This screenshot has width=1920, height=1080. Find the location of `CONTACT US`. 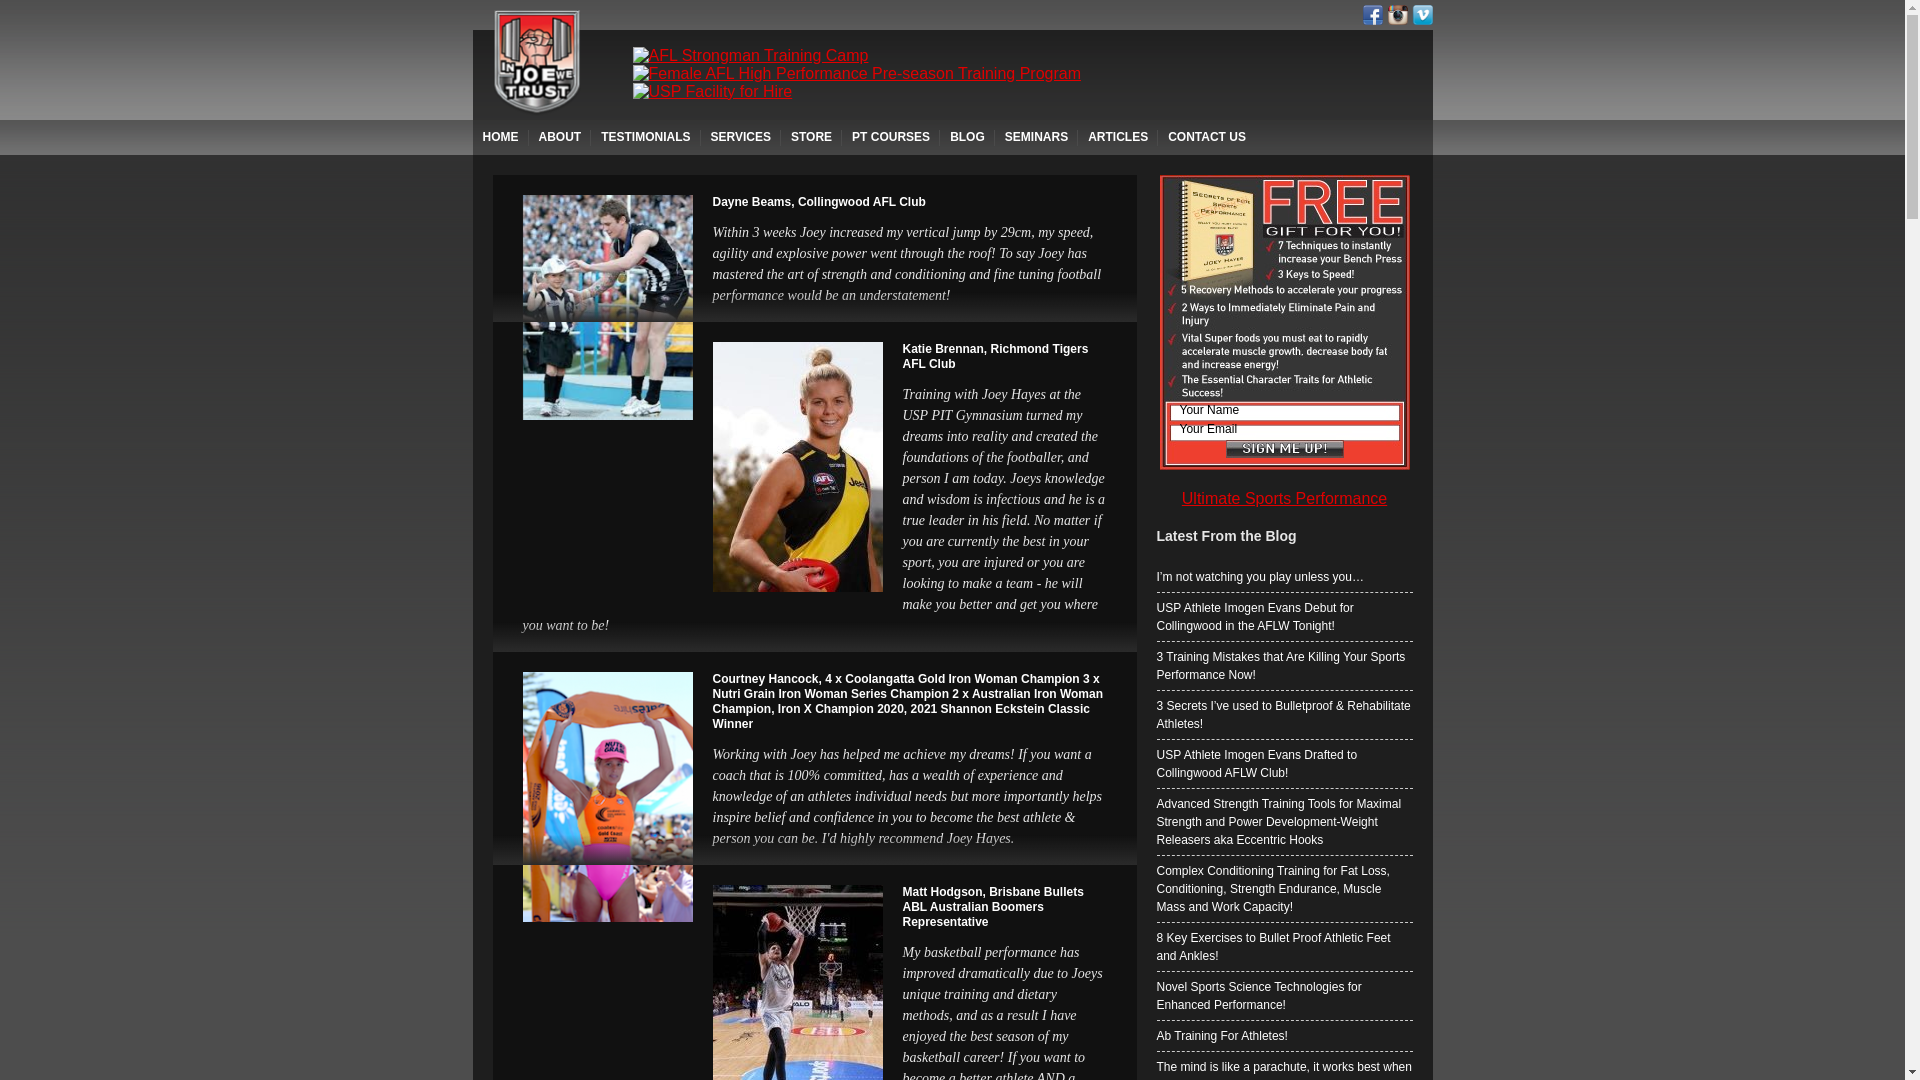

CONTACT US is located at coordinates (1207, 138).